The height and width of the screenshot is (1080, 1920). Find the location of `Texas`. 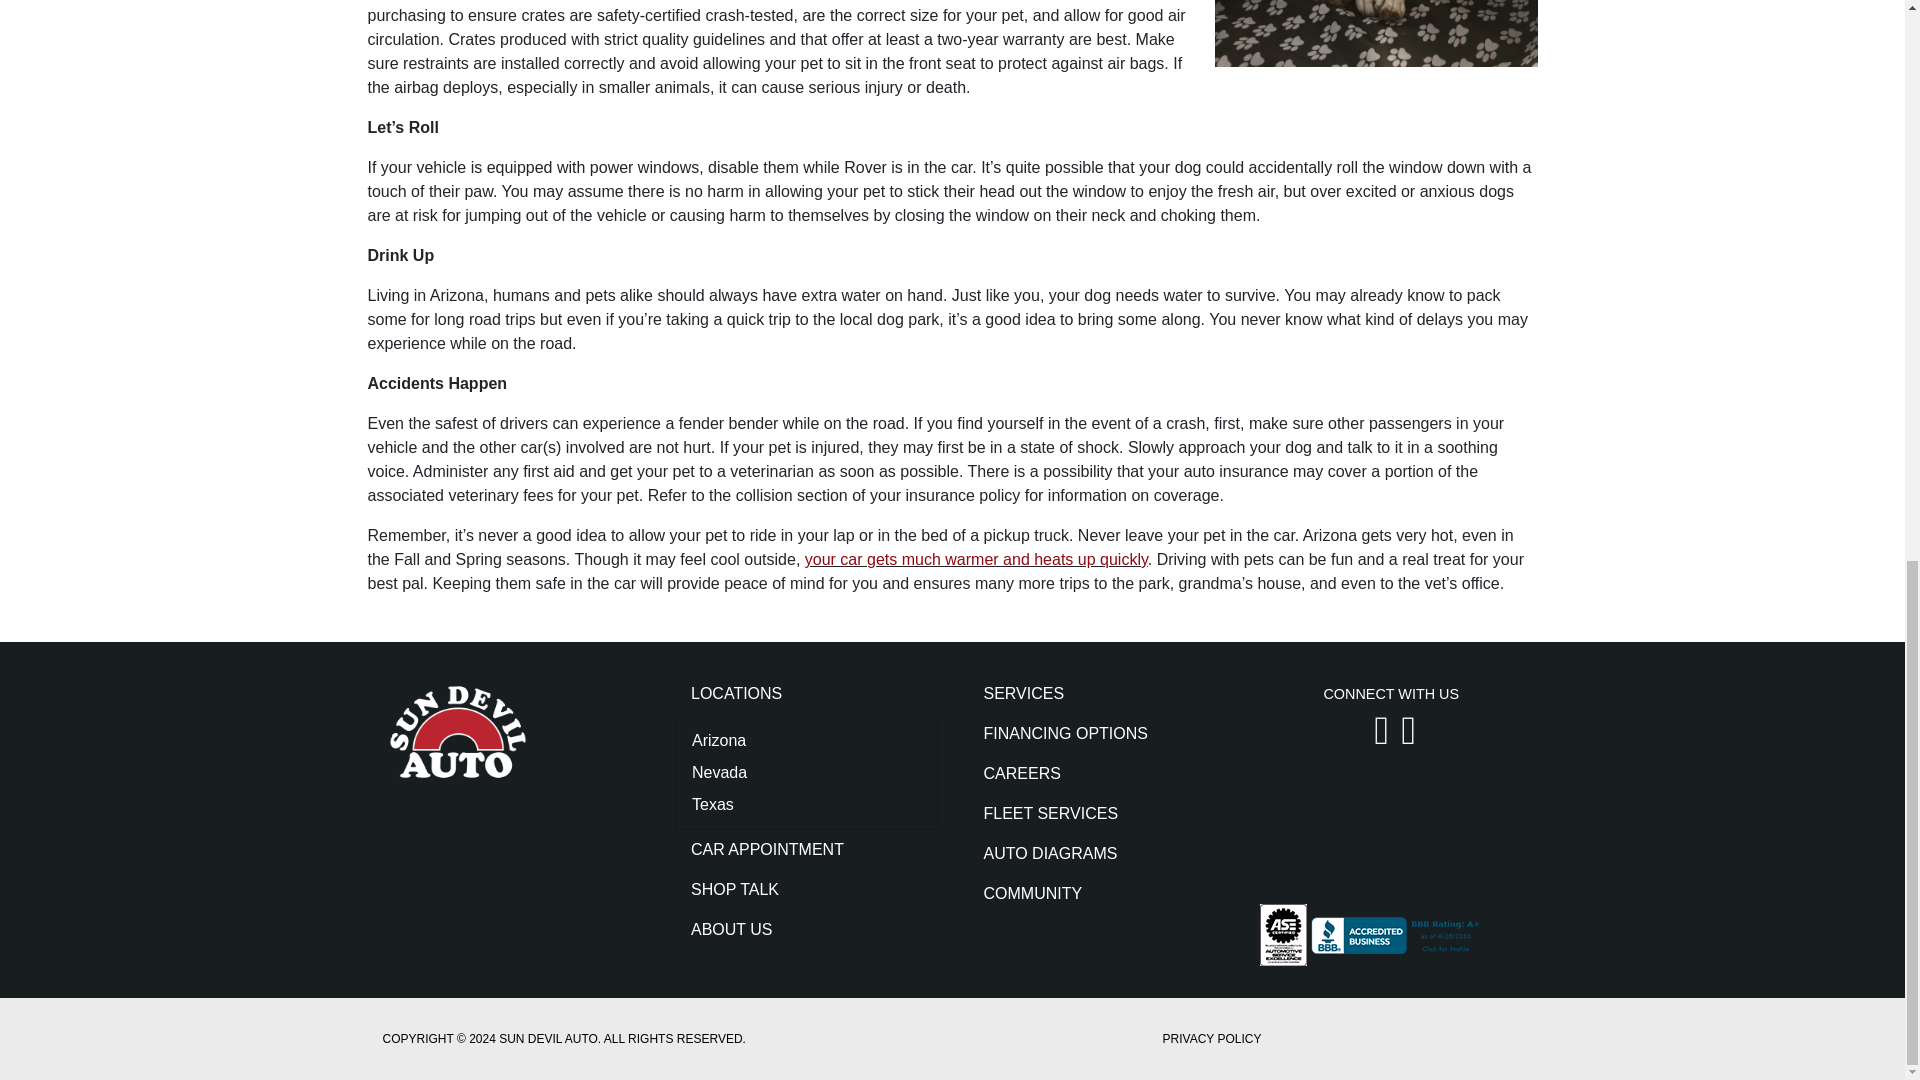

Texas is located at coordinates (806, 804).